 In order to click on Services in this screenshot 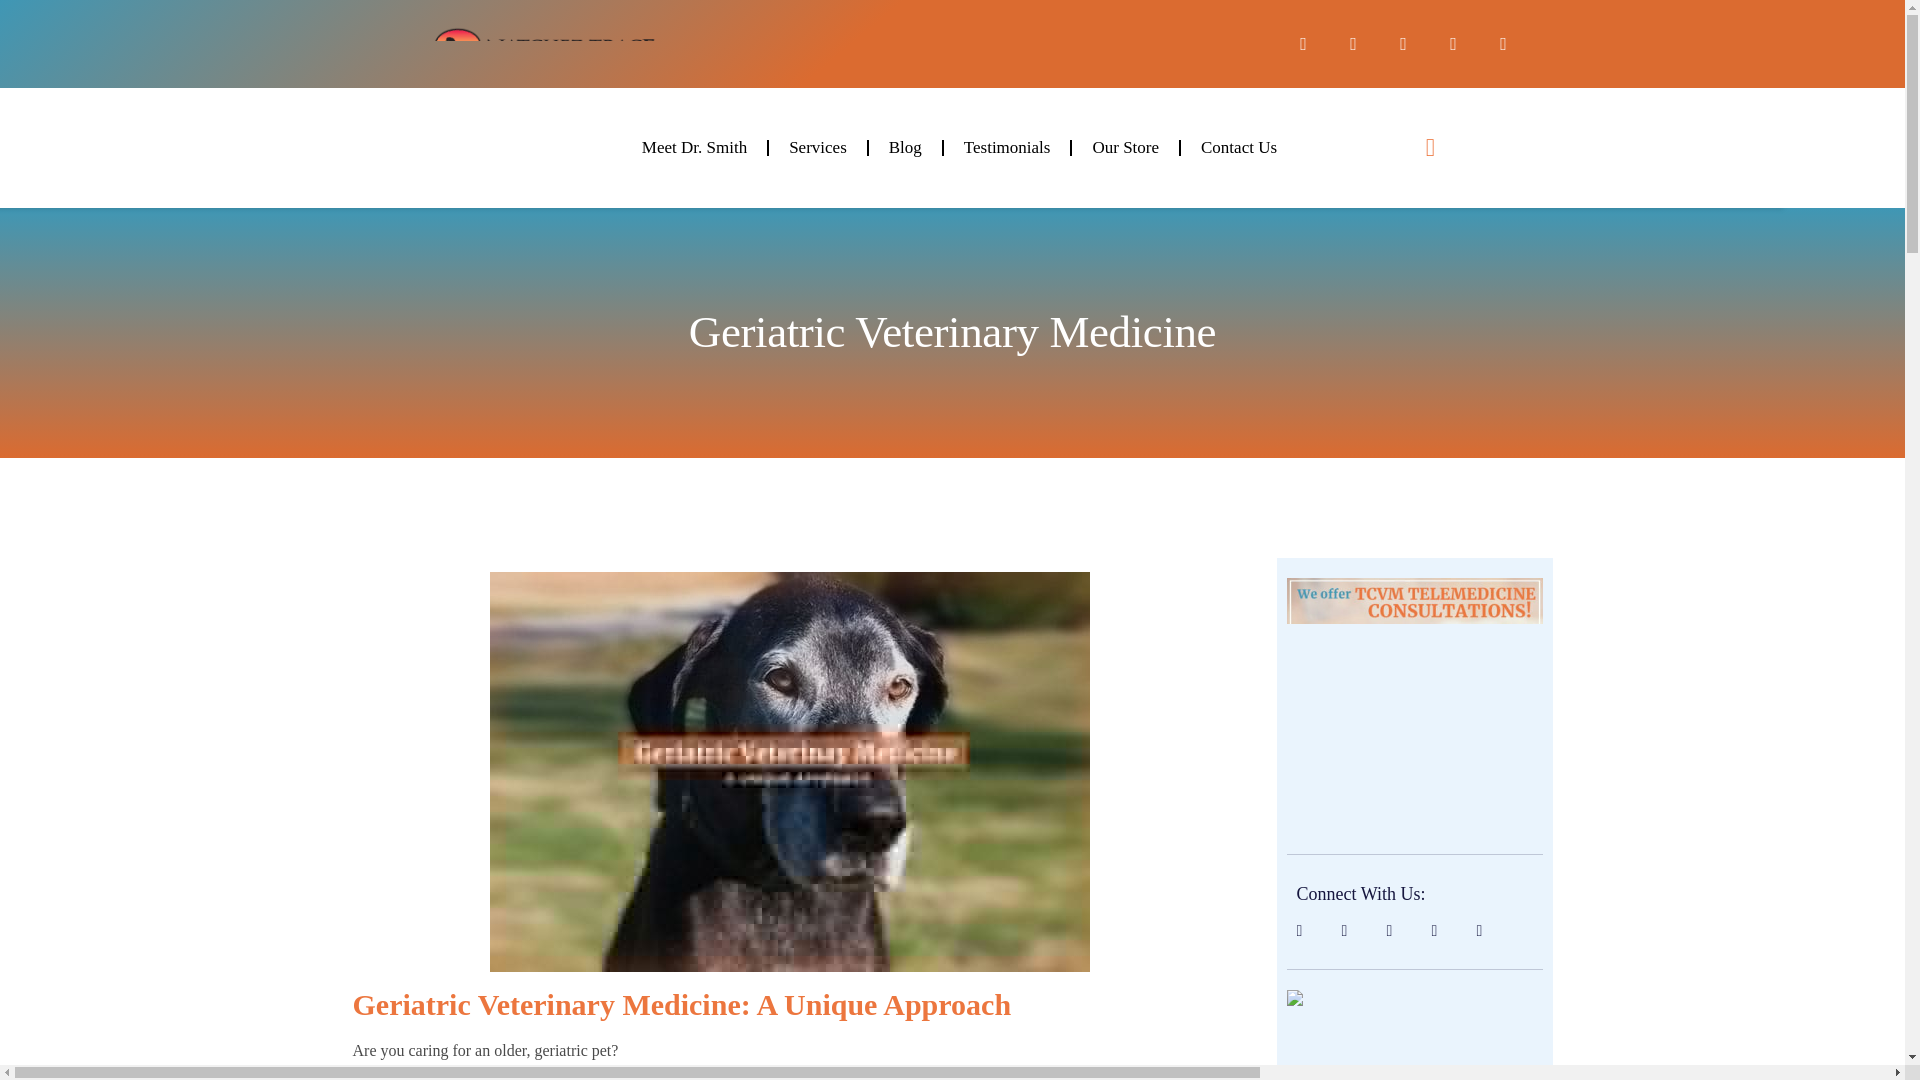, I will do `click(818, 148)`.